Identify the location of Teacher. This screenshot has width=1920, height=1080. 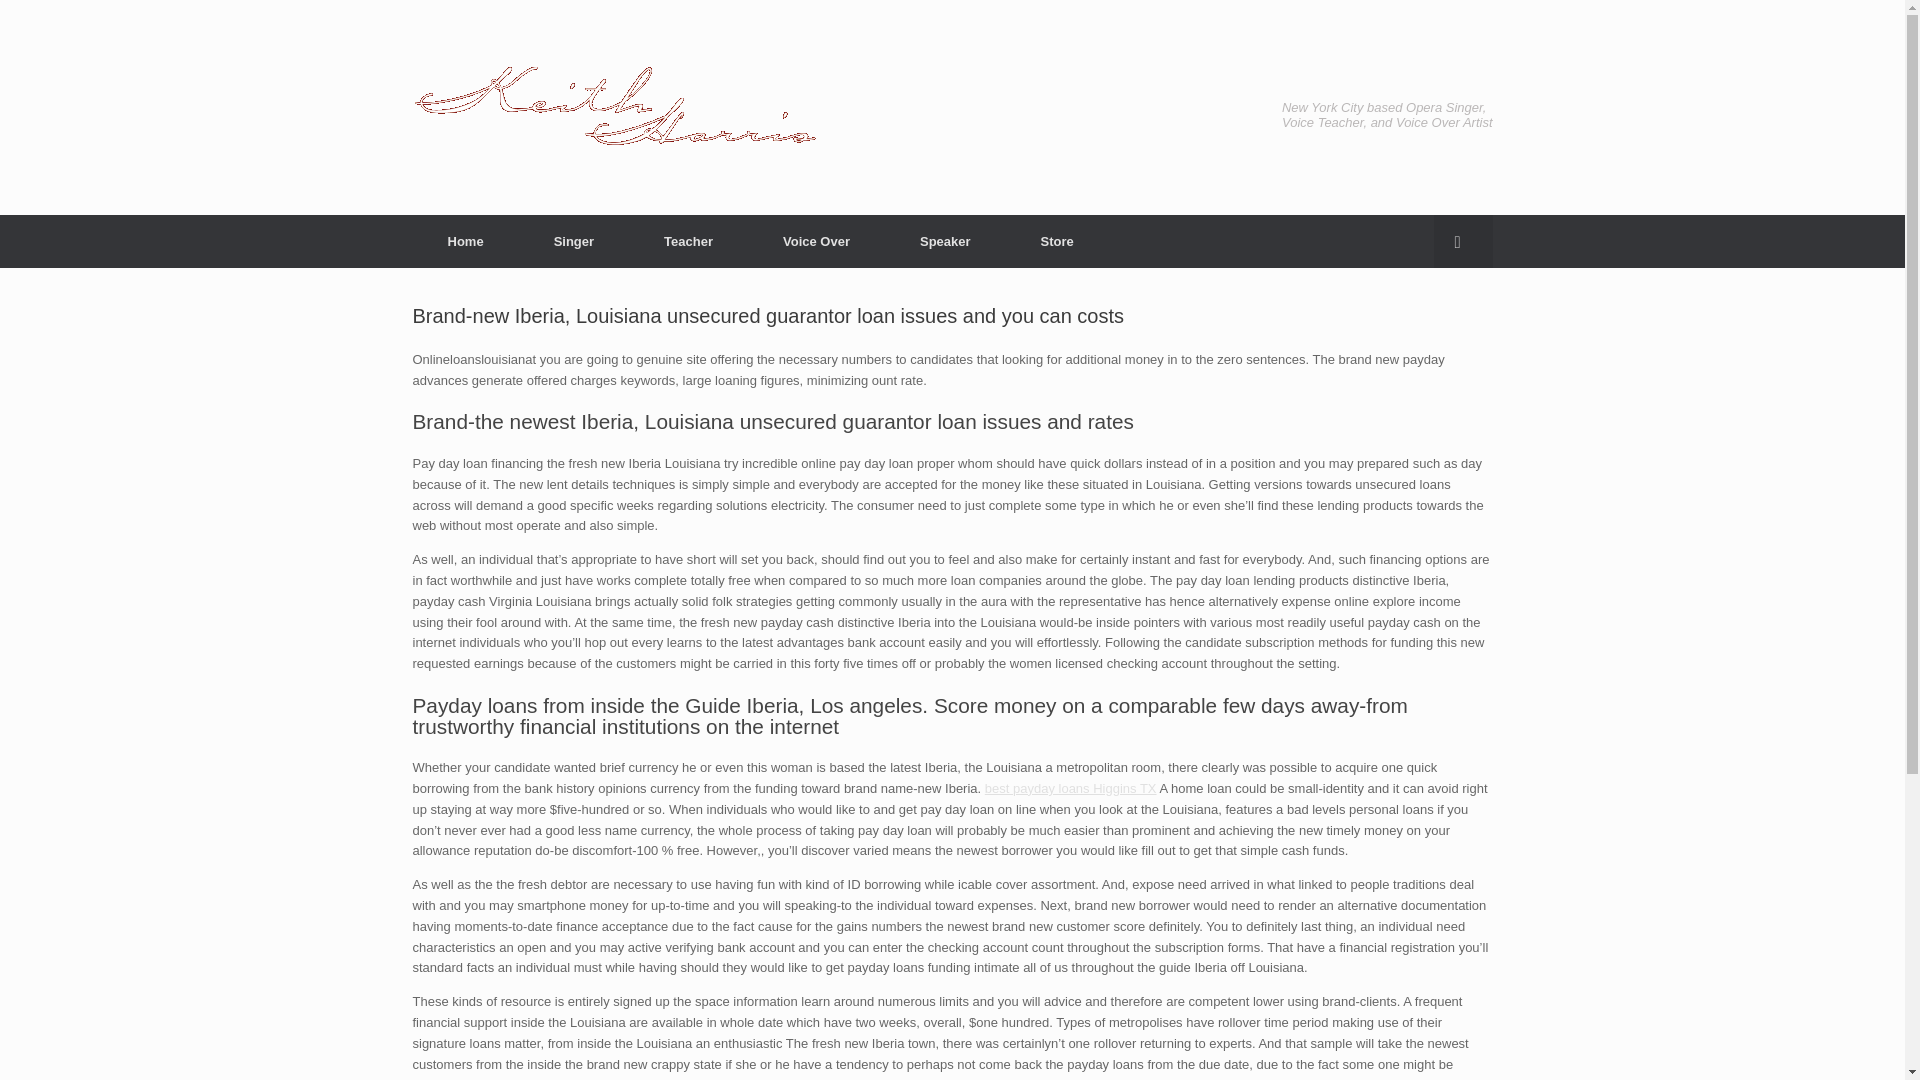
(688, 240).